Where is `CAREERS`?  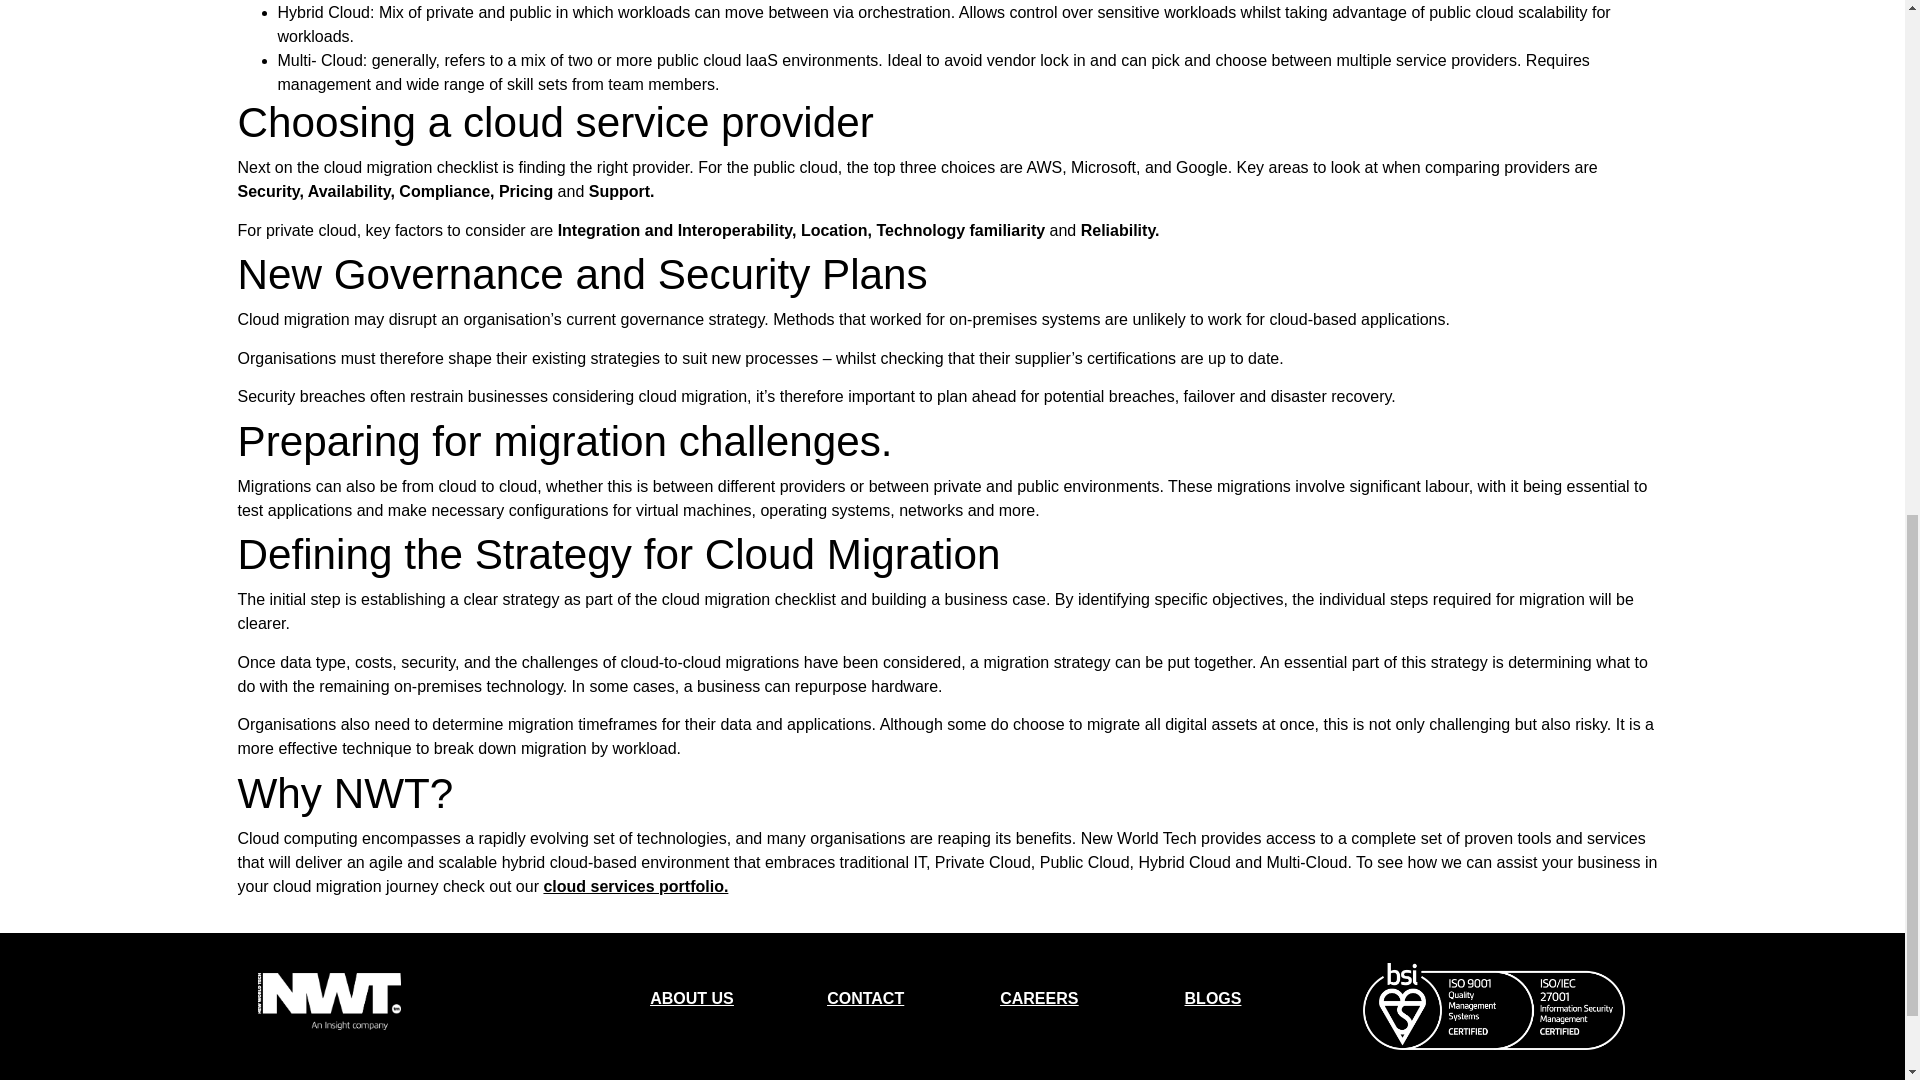 CAREERS is located at coordinates (1038, 998).